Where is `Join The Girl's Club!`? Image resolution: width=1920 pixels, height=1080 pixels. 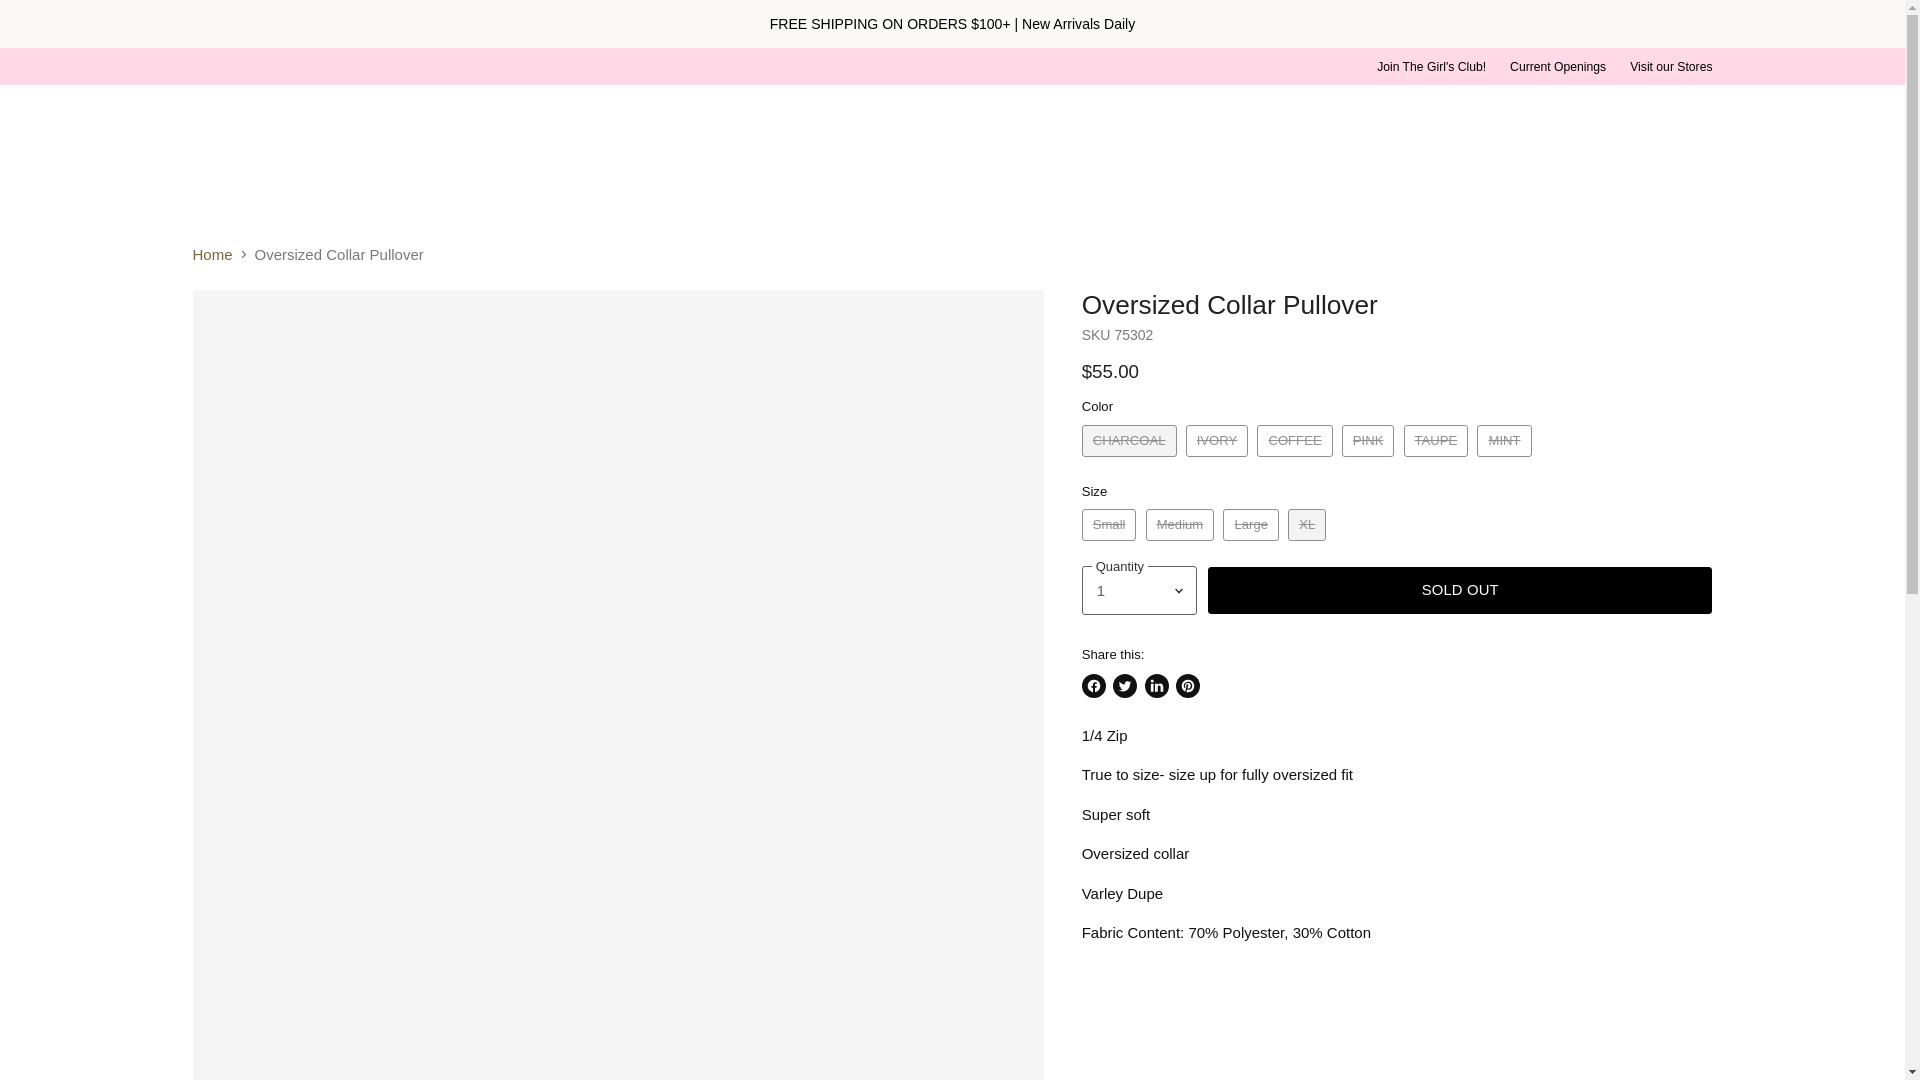 Join The Girl's Club! is located at coordinates (1431, 67).